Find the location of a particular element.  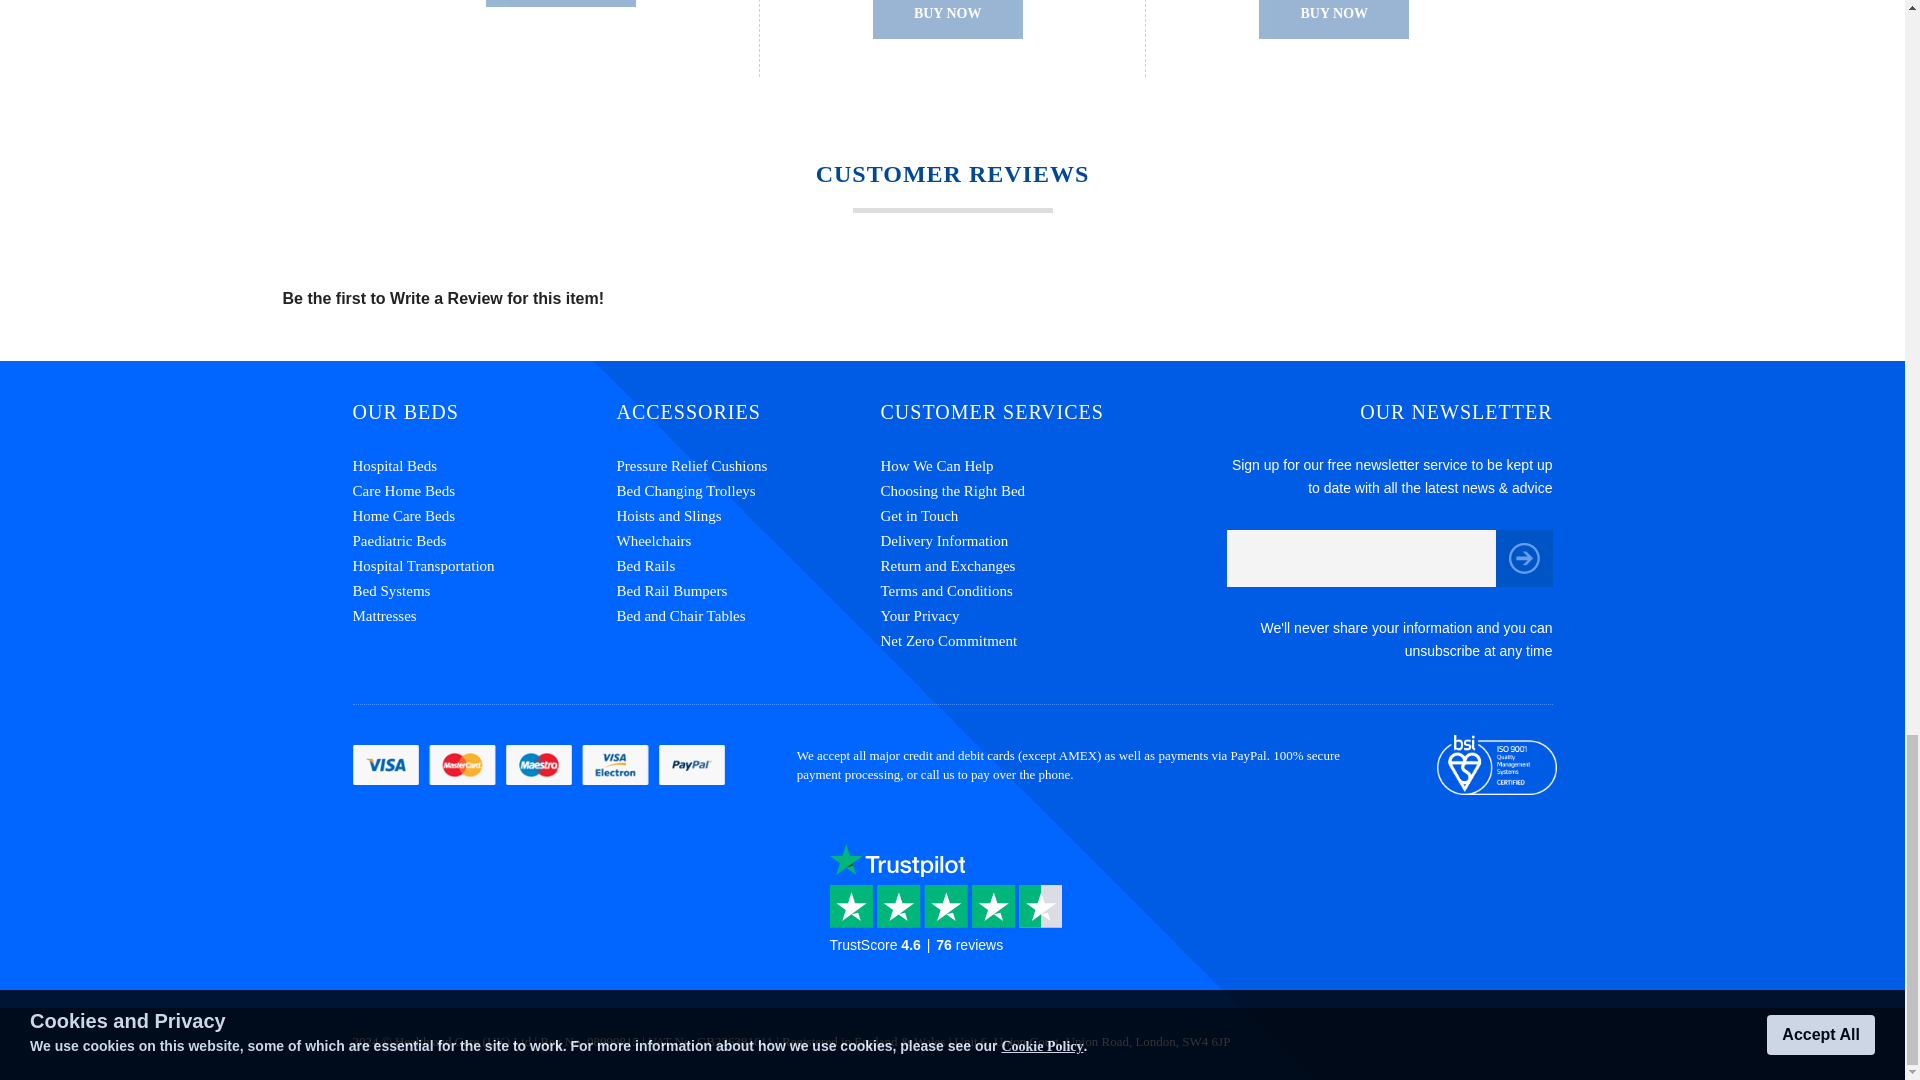

Bed Changing Trolleys is located at coordinates (748, 492).